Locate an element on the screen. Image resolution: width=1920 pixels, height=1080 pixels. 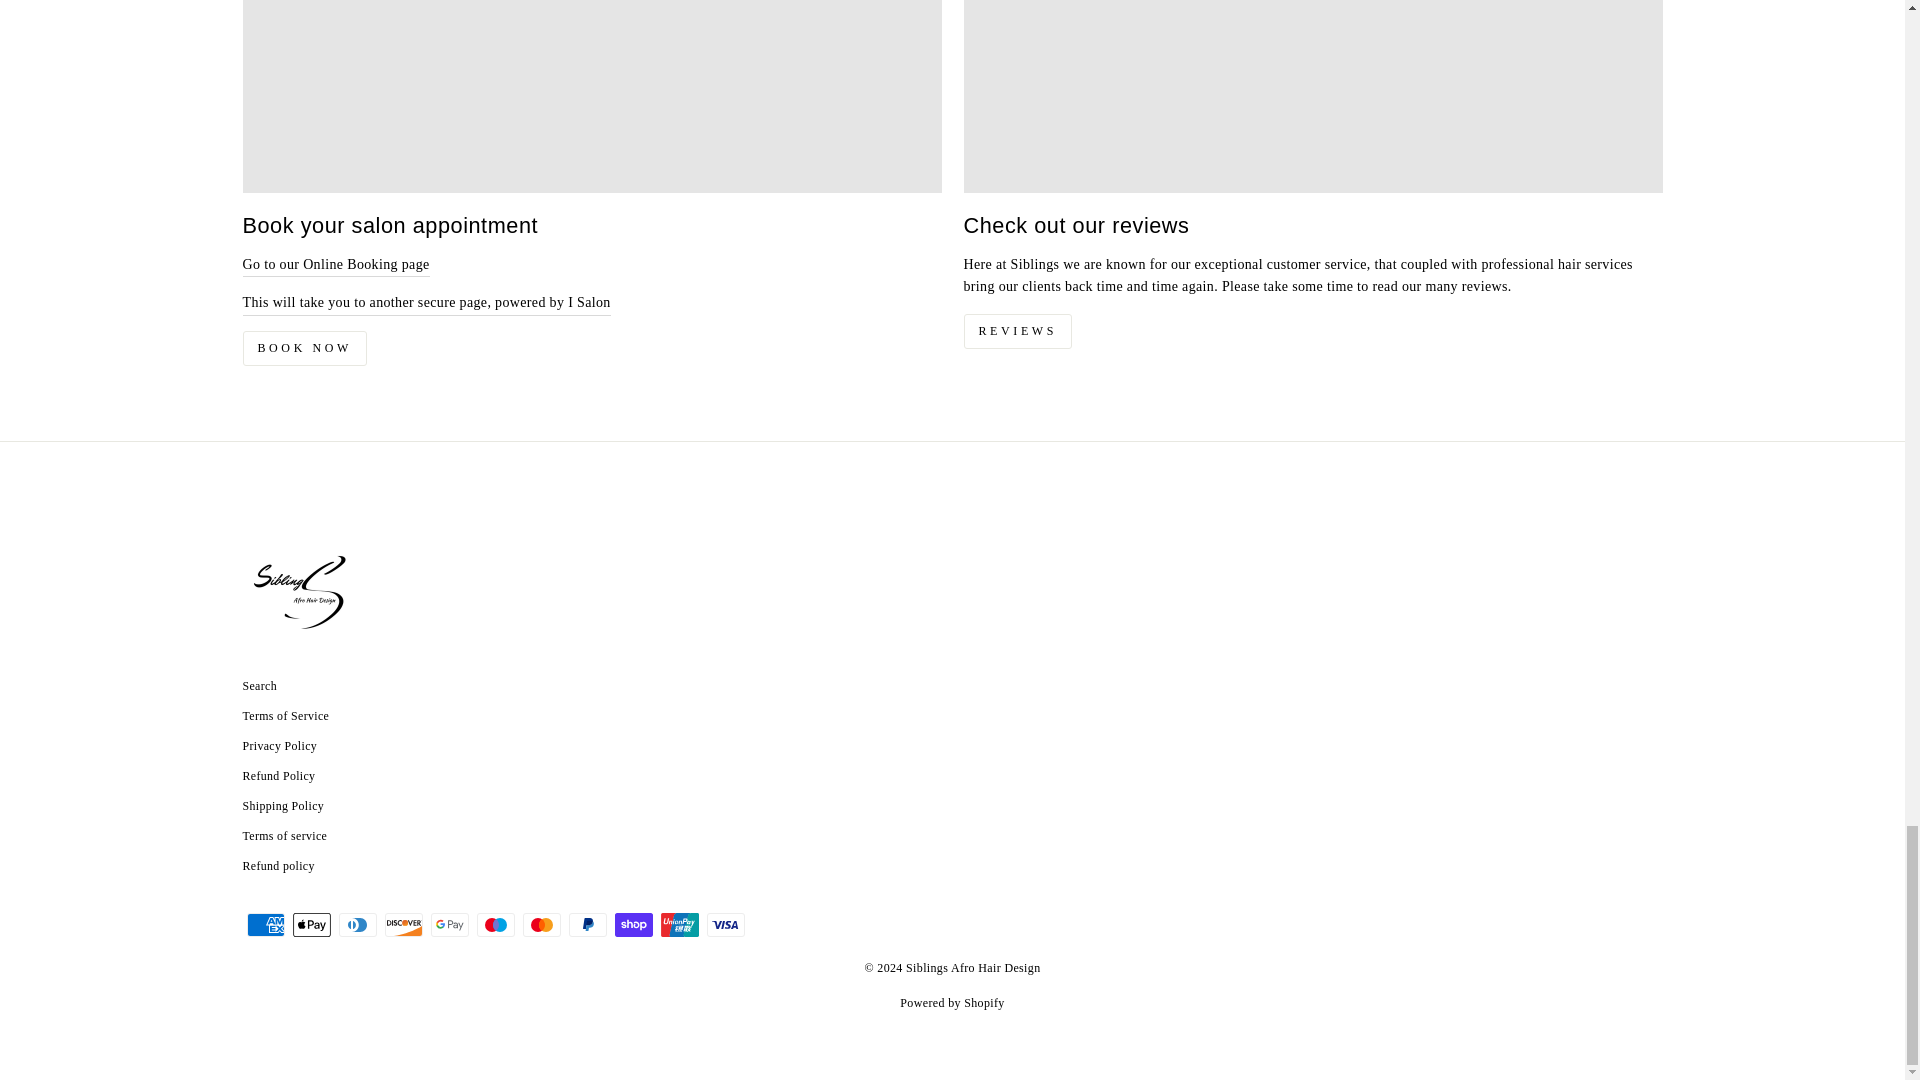
Discover is located at coordinates (403, 924).